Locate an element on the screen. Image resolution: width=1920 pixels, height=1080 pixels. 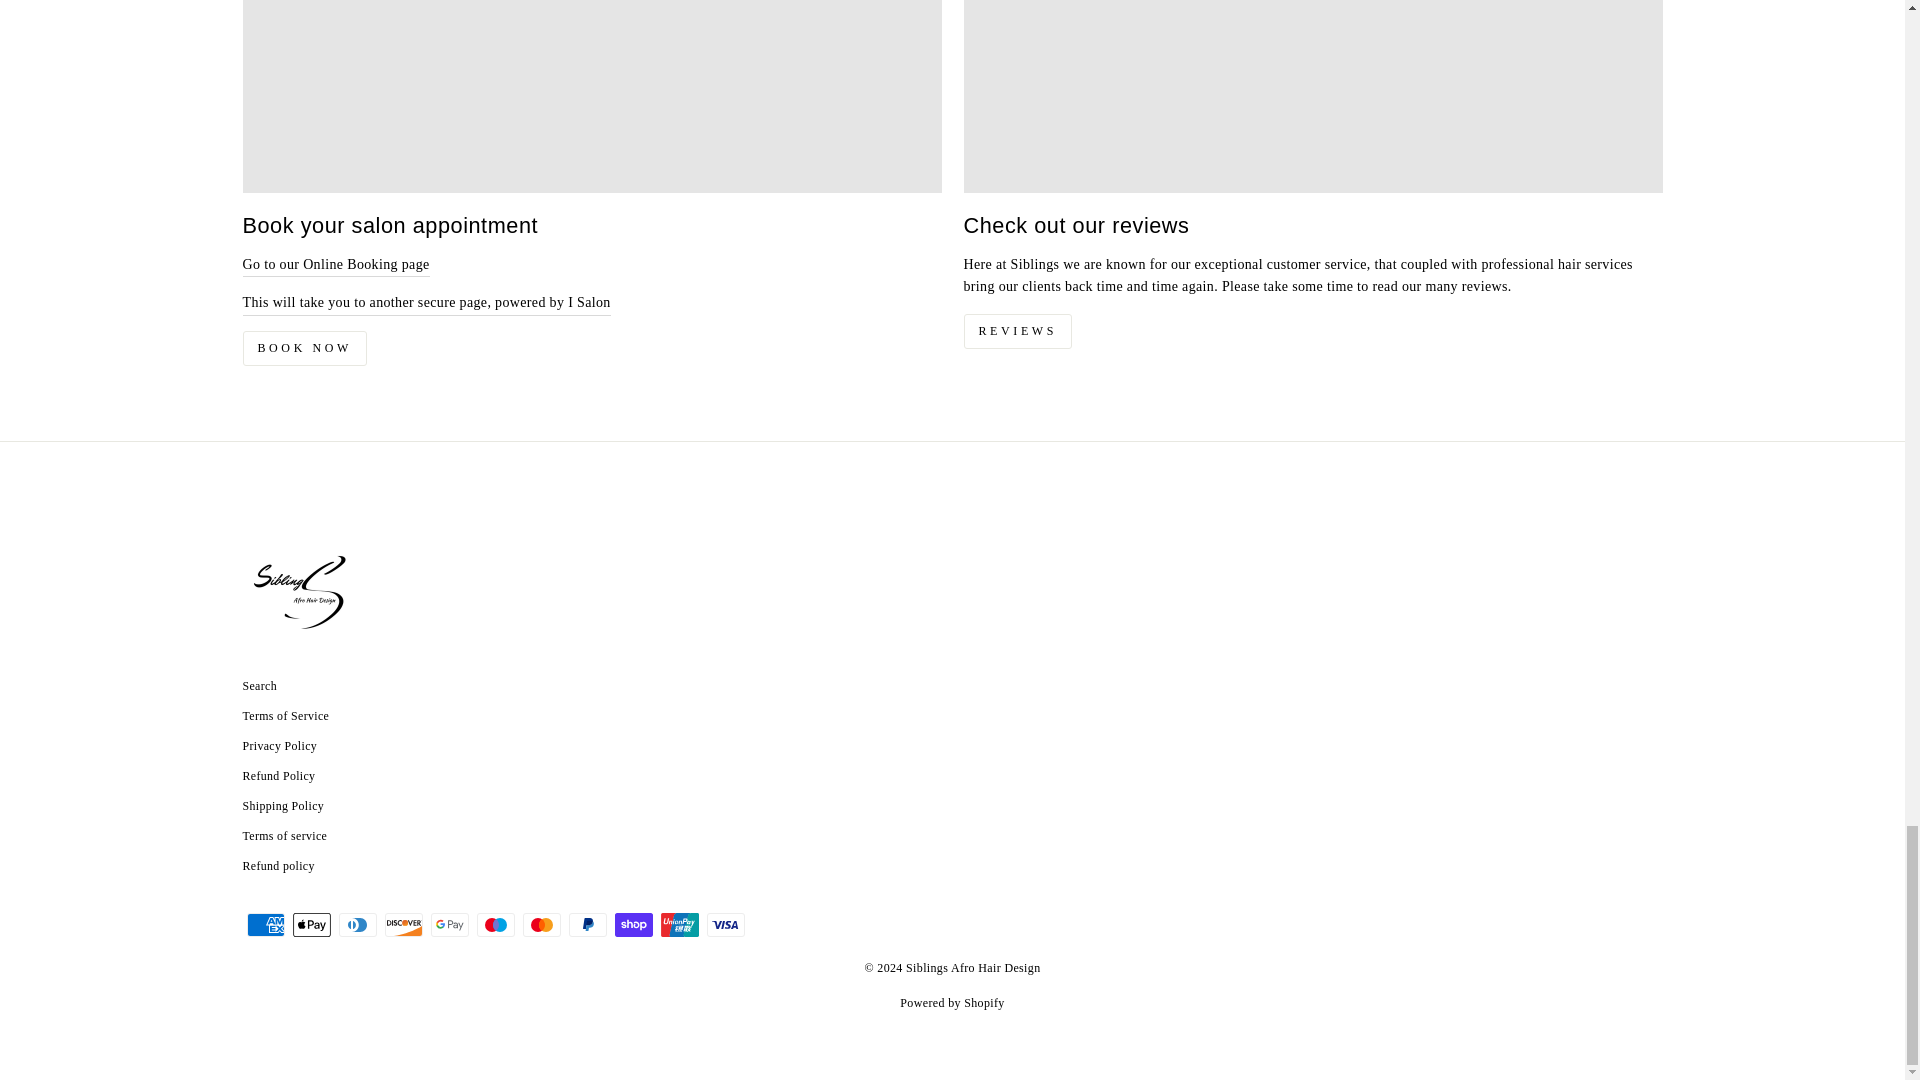
Discover is located at coordinates (403, 924).